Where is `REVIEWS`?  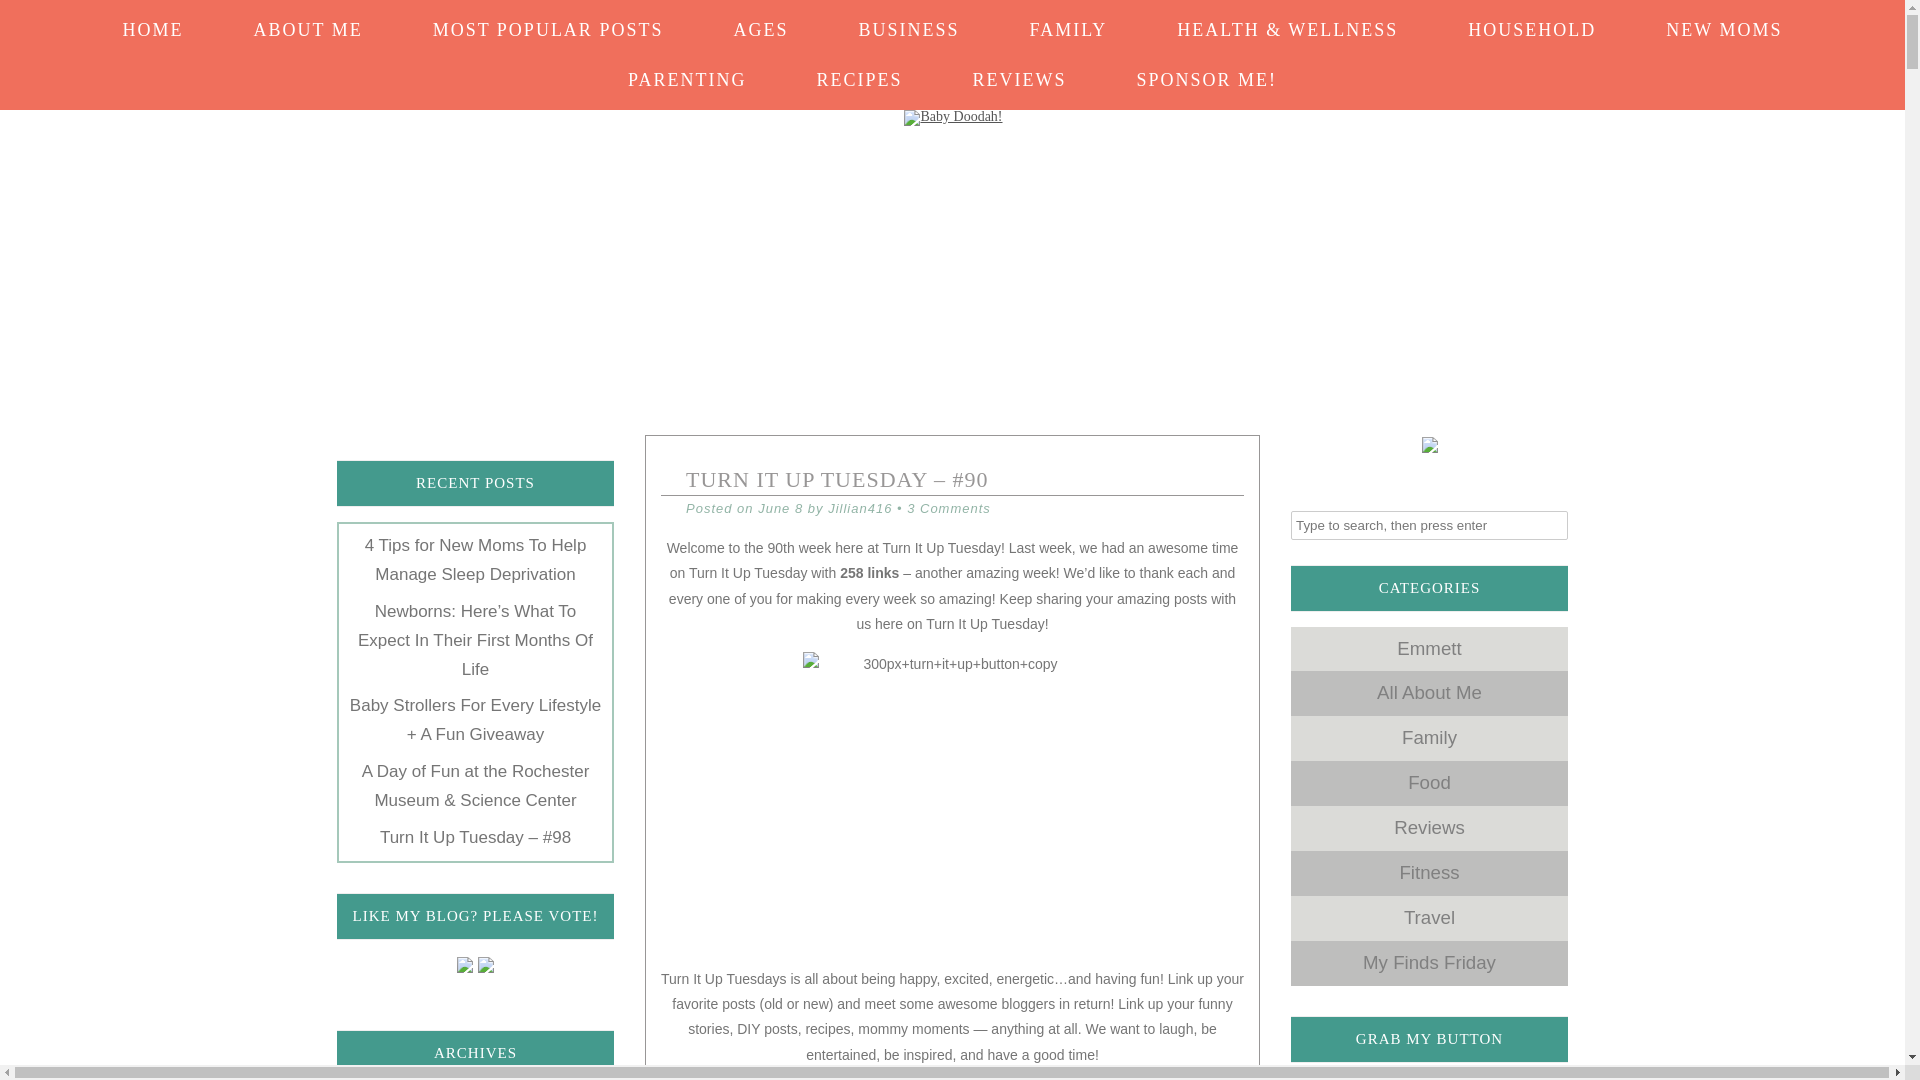
REVIEWS is located at coordinates (1018, 69).